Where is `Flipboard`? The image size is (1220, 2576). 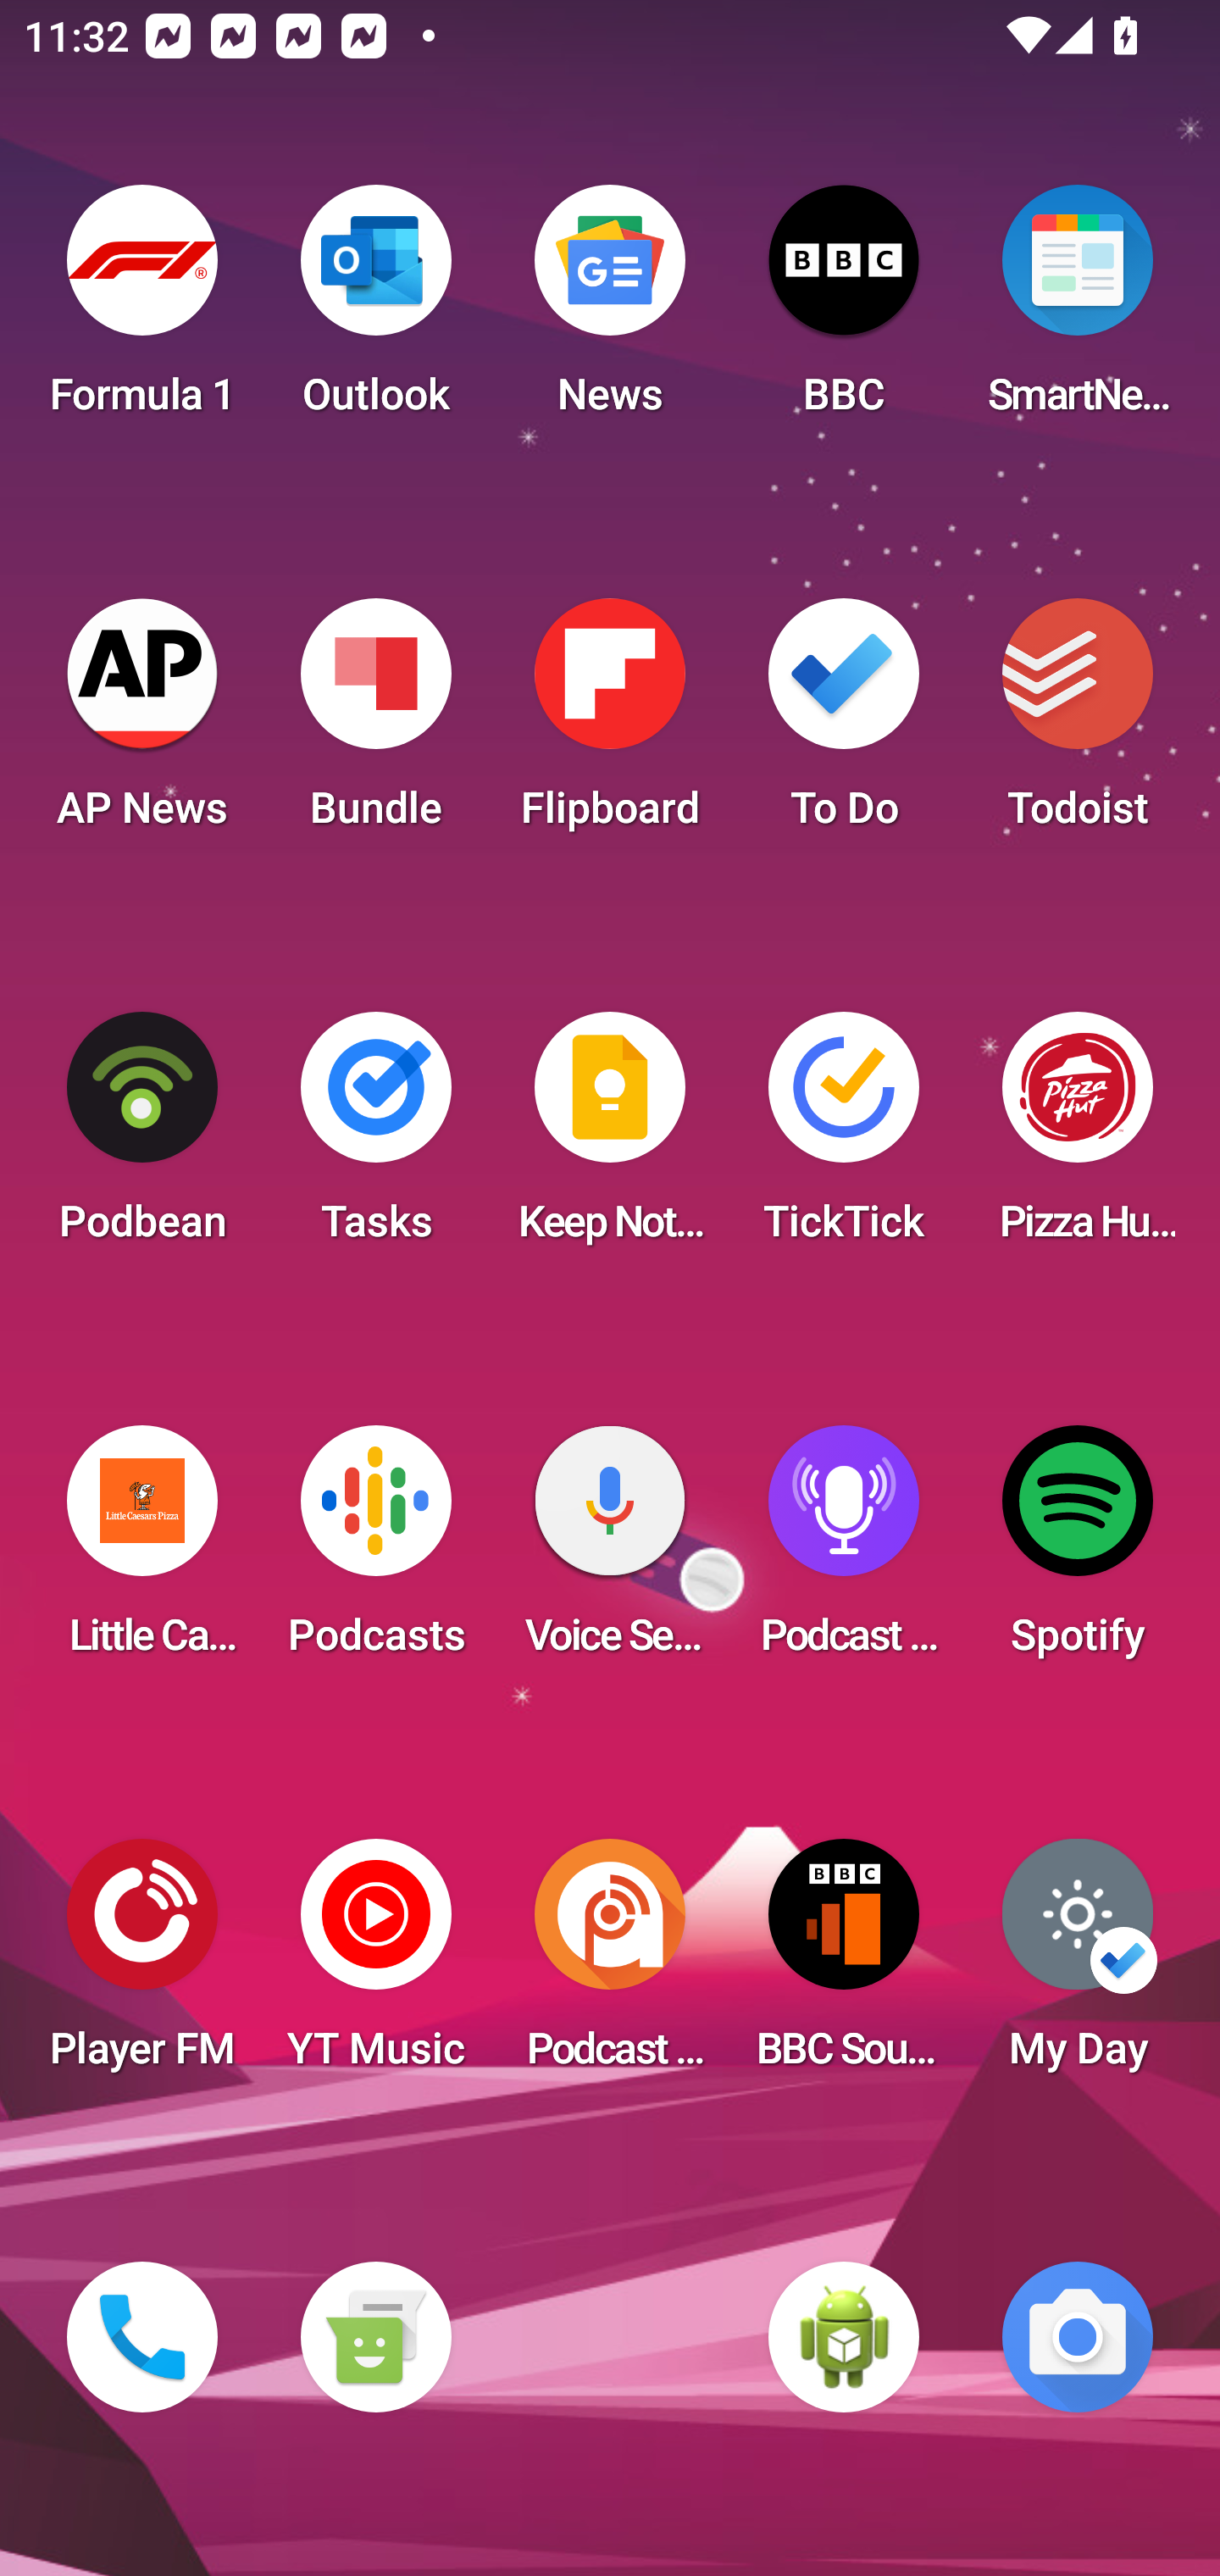
Flipboard is located at coordinates (610, 724).